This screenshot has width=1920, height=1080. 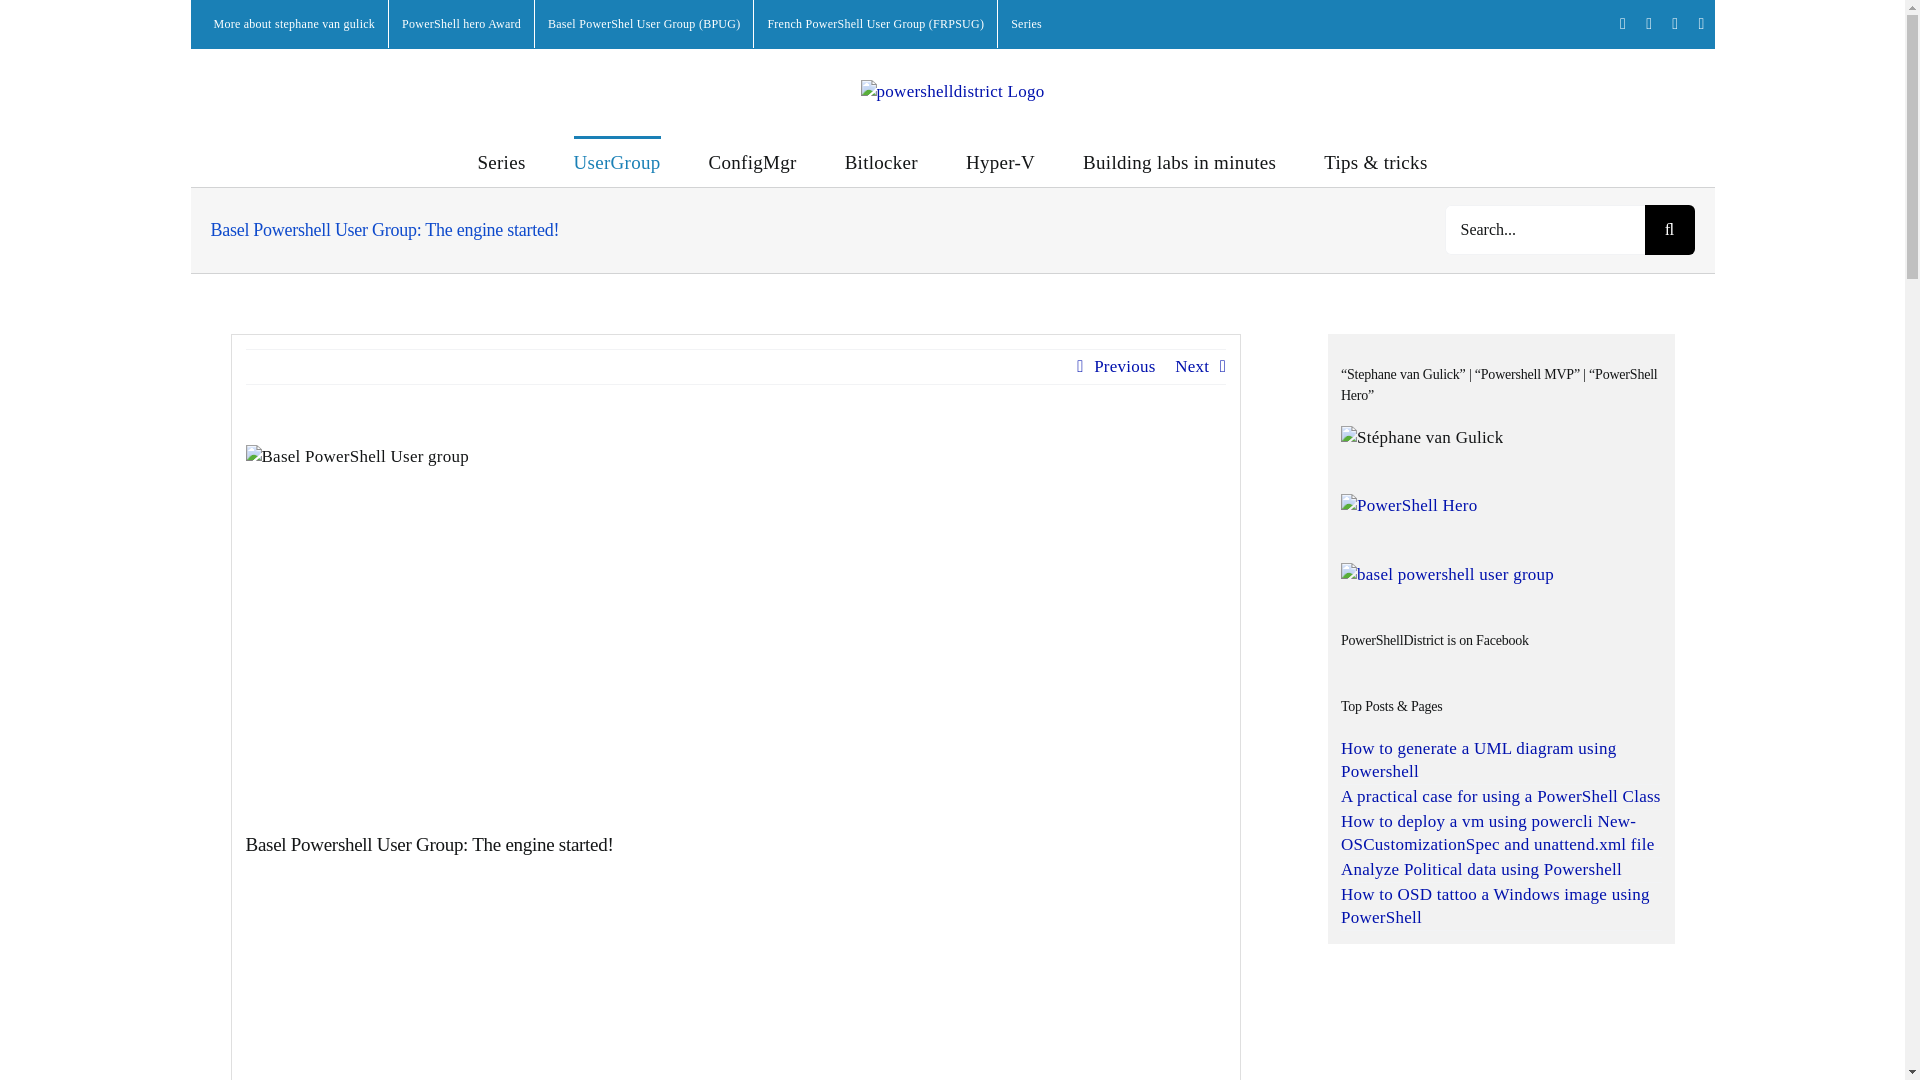 What do you see at coordinates (293, 24) in the screenshot?
I see `More about stephane van gulick` at bounding box center [293, 24].